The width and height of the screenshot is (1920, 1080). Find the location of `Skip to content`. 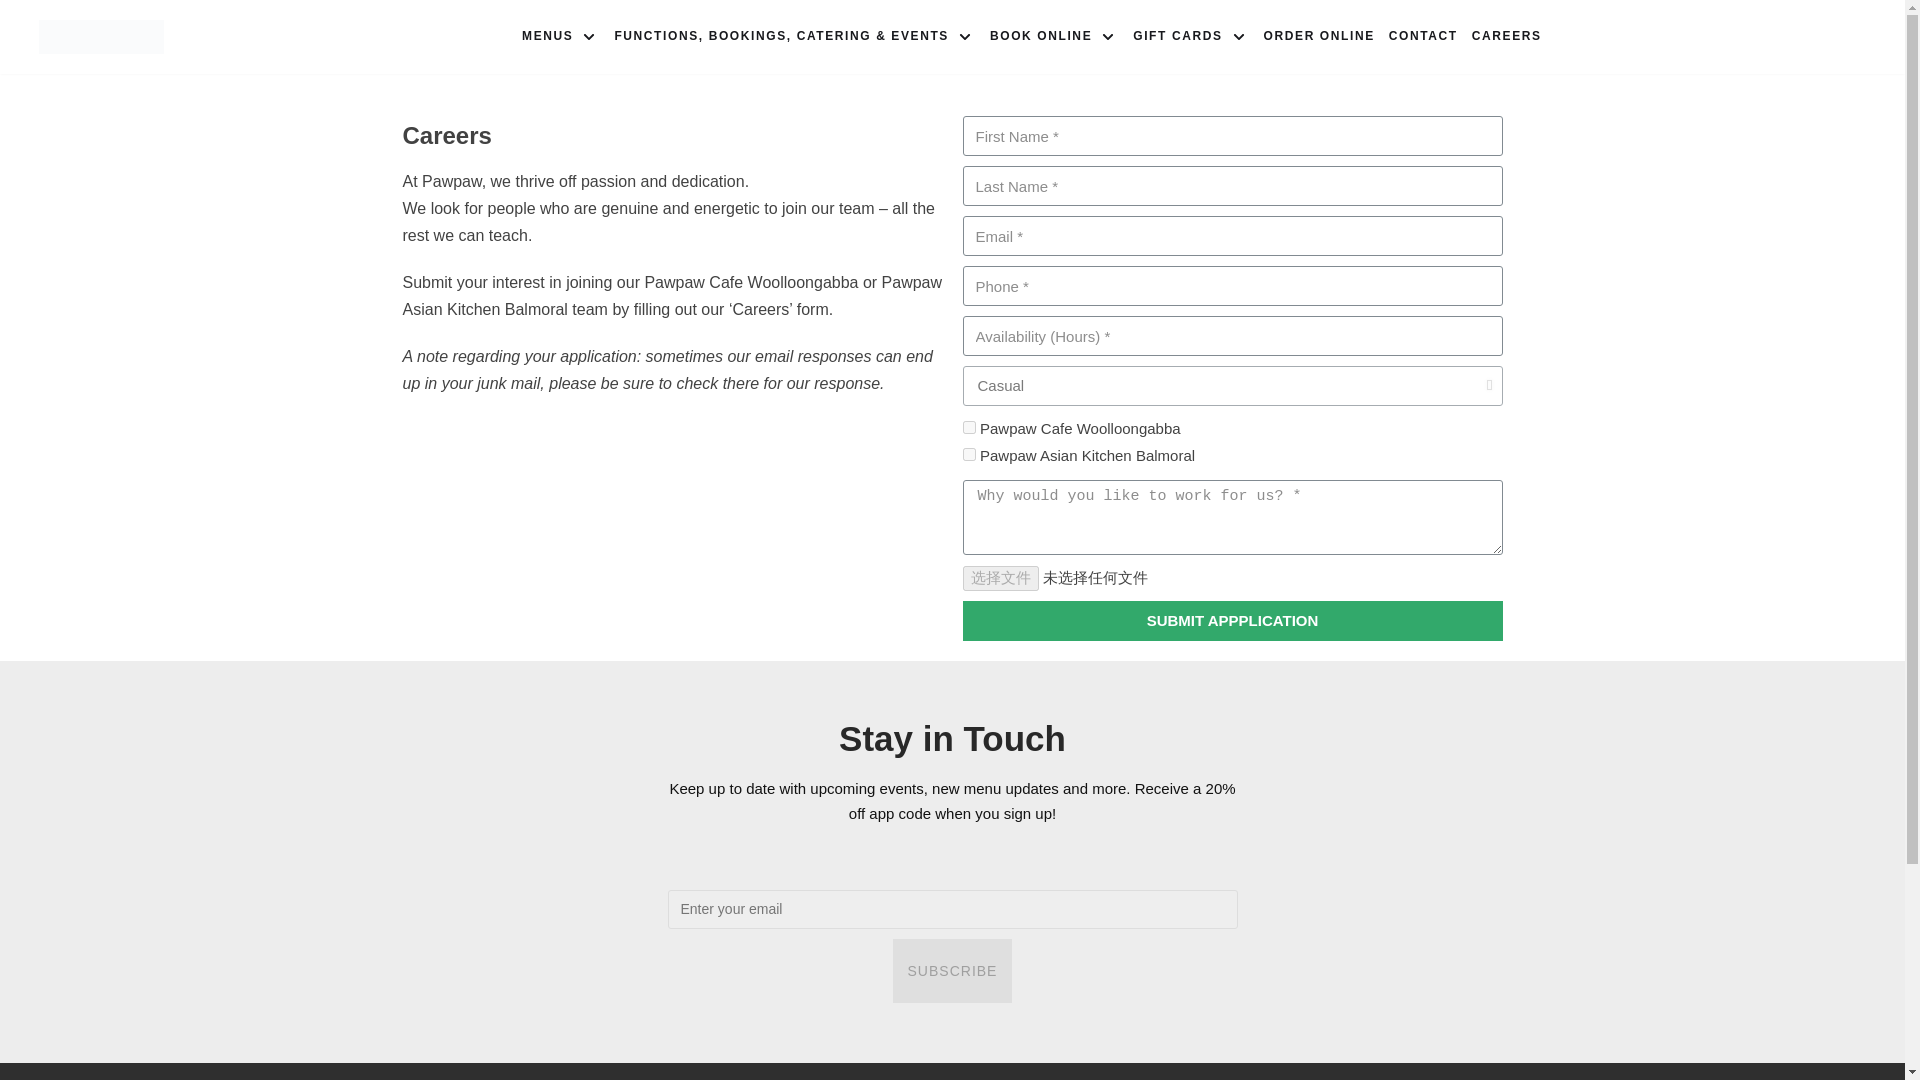

Skip to content is located at coordinates (20, 42).